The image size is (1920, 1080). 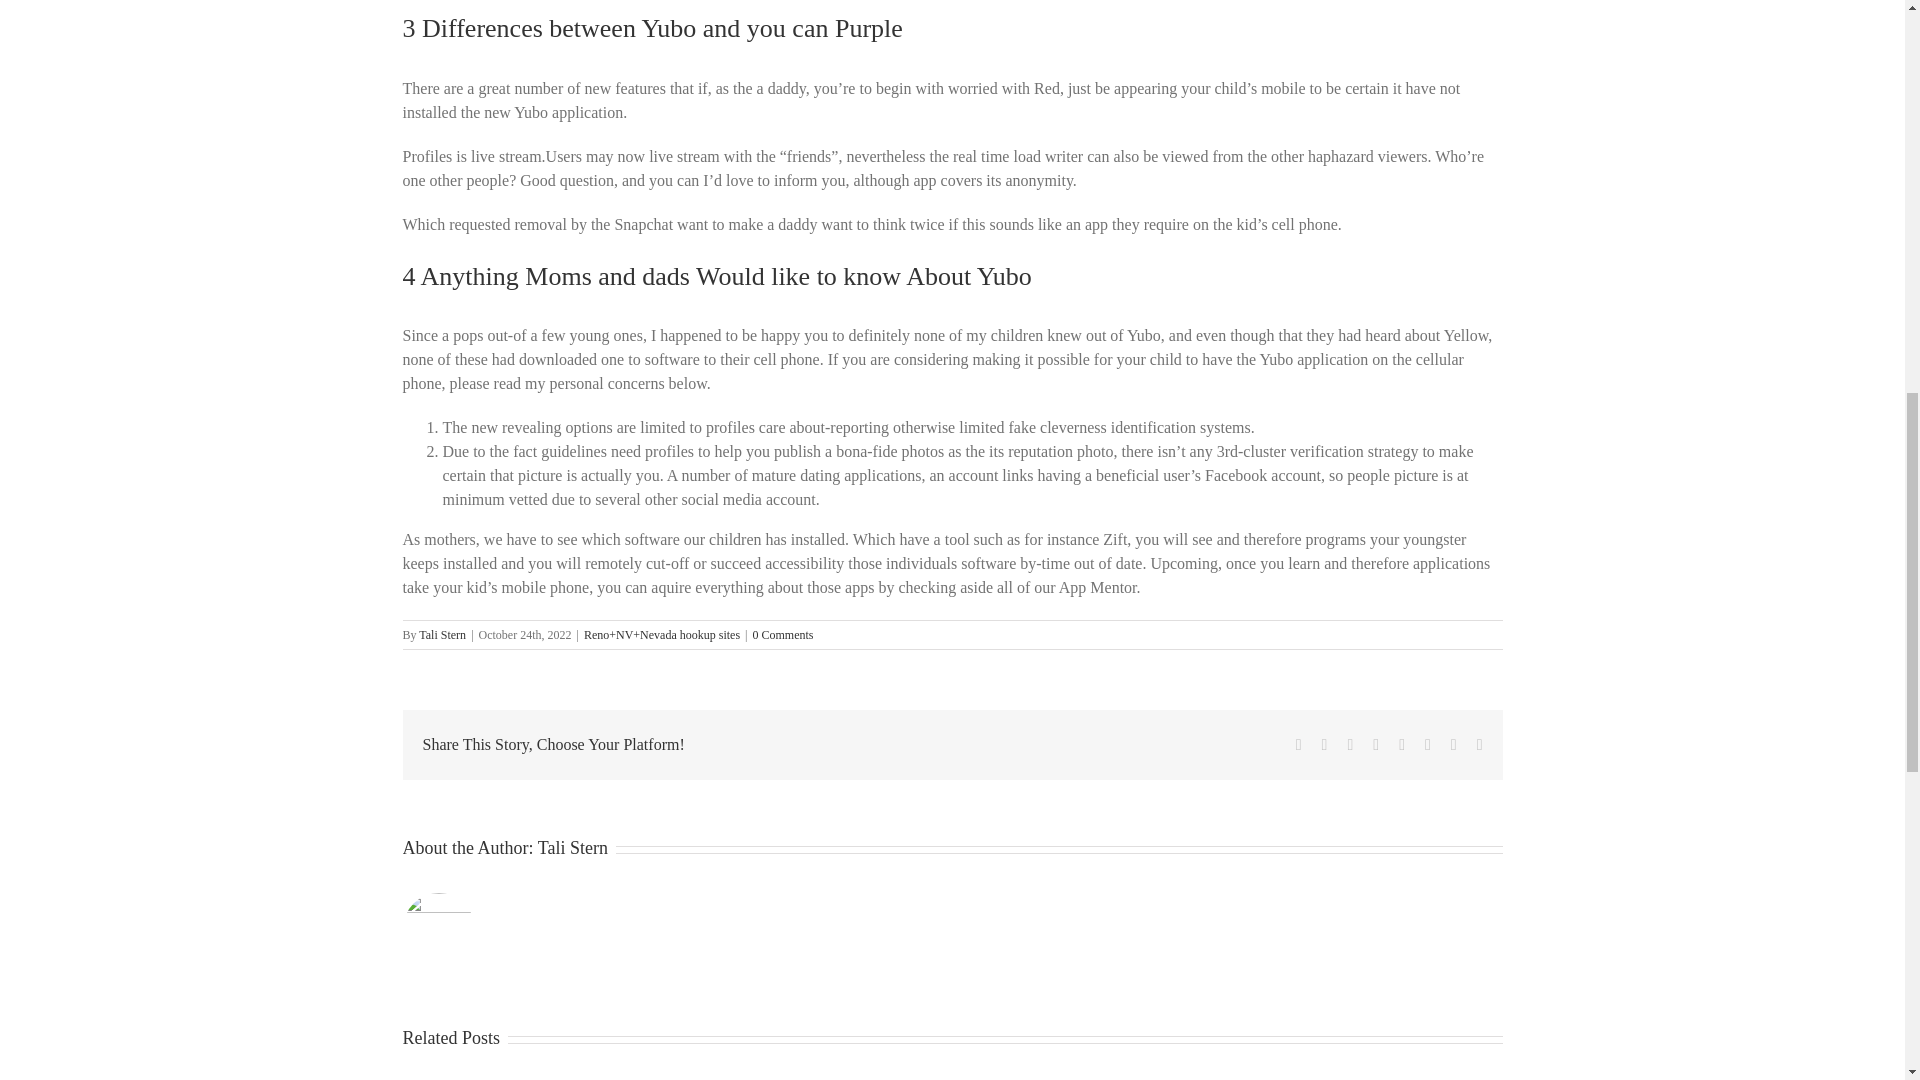 I want to click on 0 Comments, so click(x=783, y=634).